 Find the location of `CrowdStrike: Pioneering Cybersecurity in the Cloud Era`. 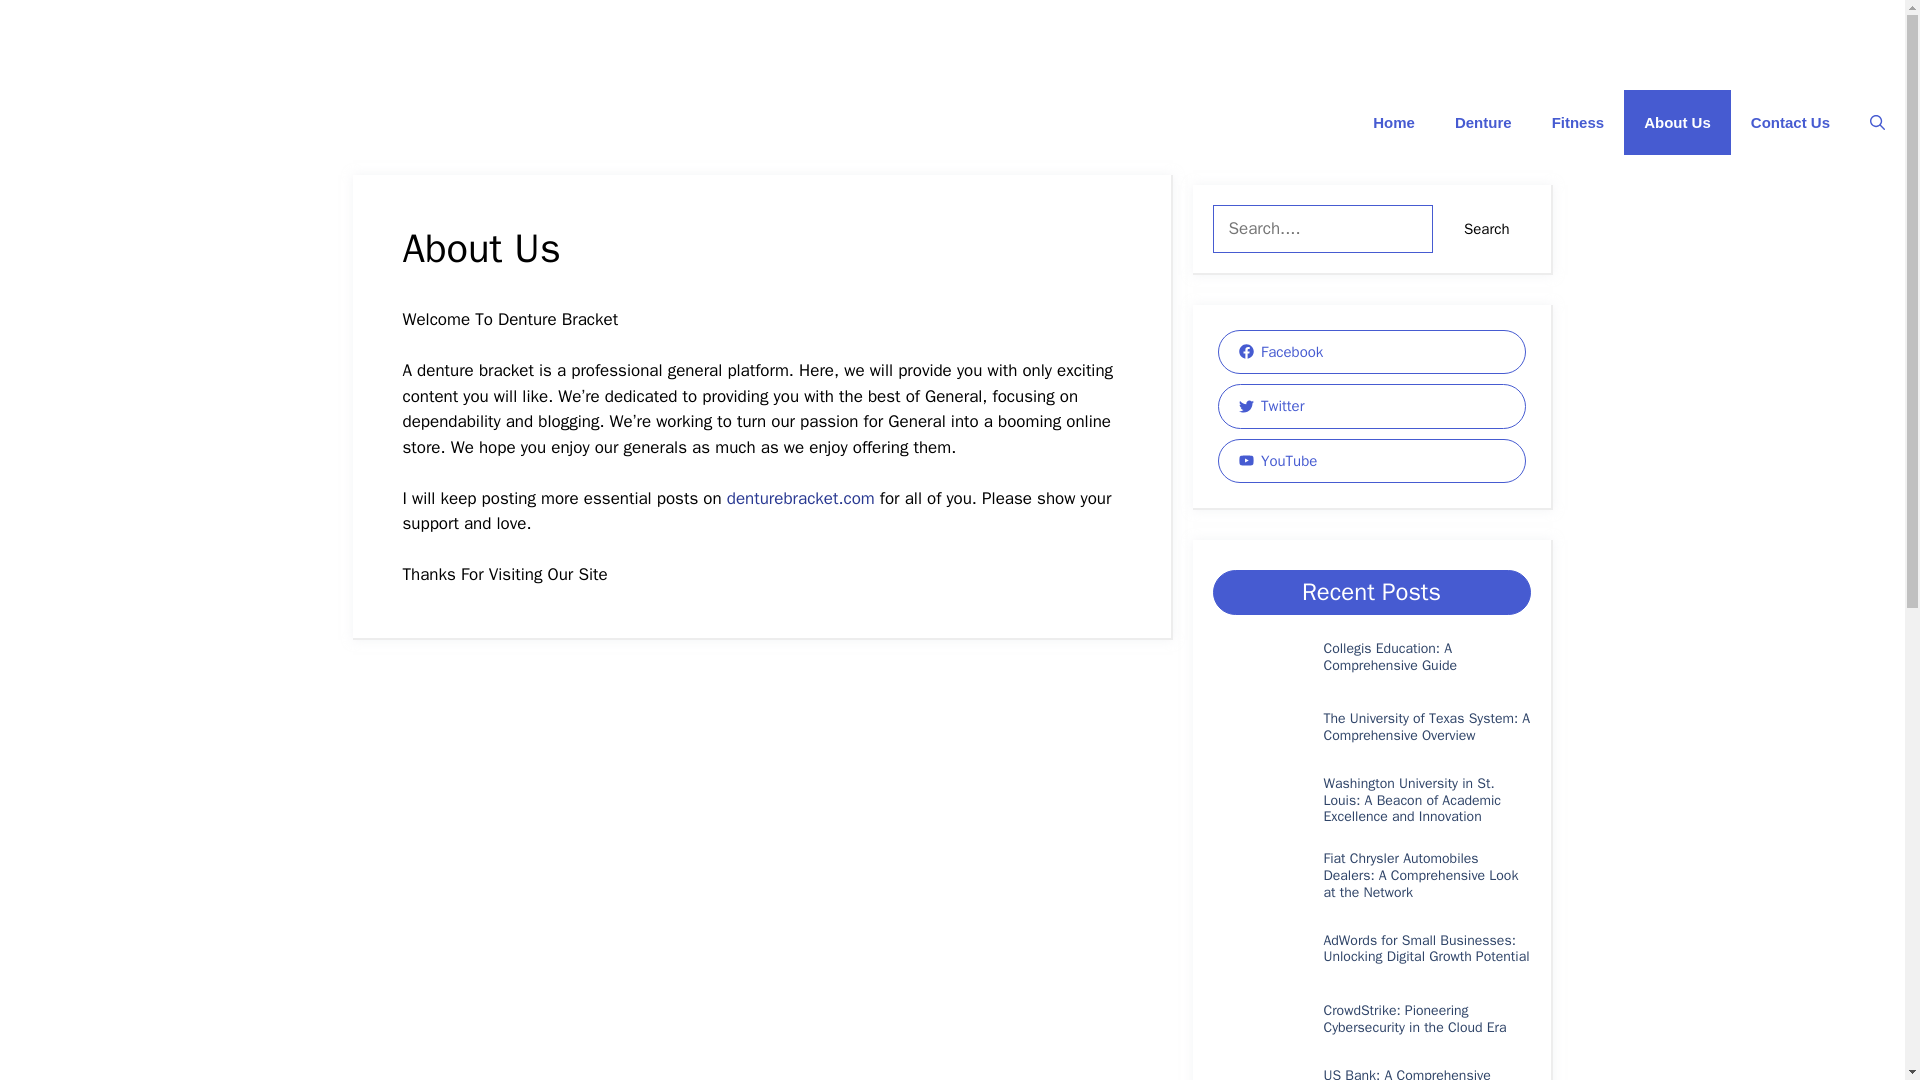

CrowdStrike: Pioneering Cybersecurity in the Cloud Era is located at coordinates (1414, 1018).